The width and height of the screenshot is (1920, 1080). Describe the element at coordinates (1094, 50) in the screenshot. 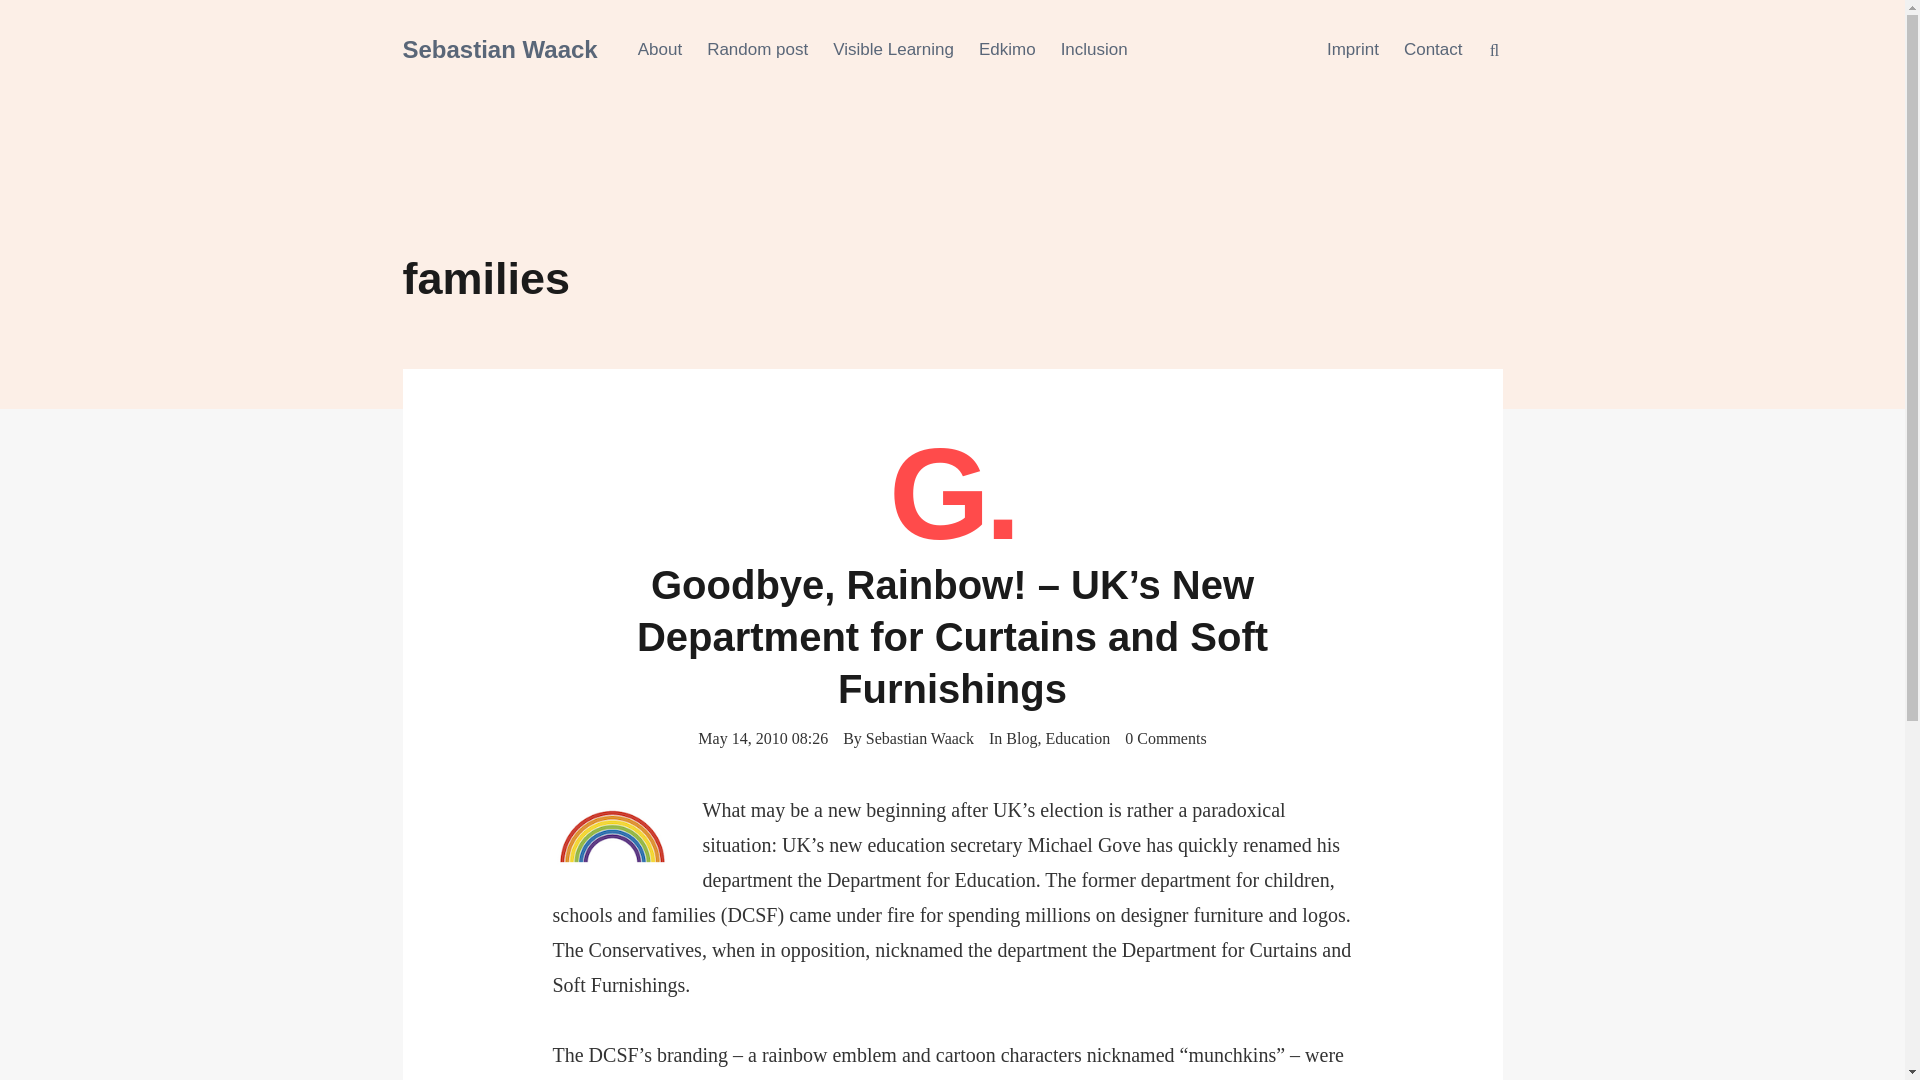

I see `Inclusion` at that location.